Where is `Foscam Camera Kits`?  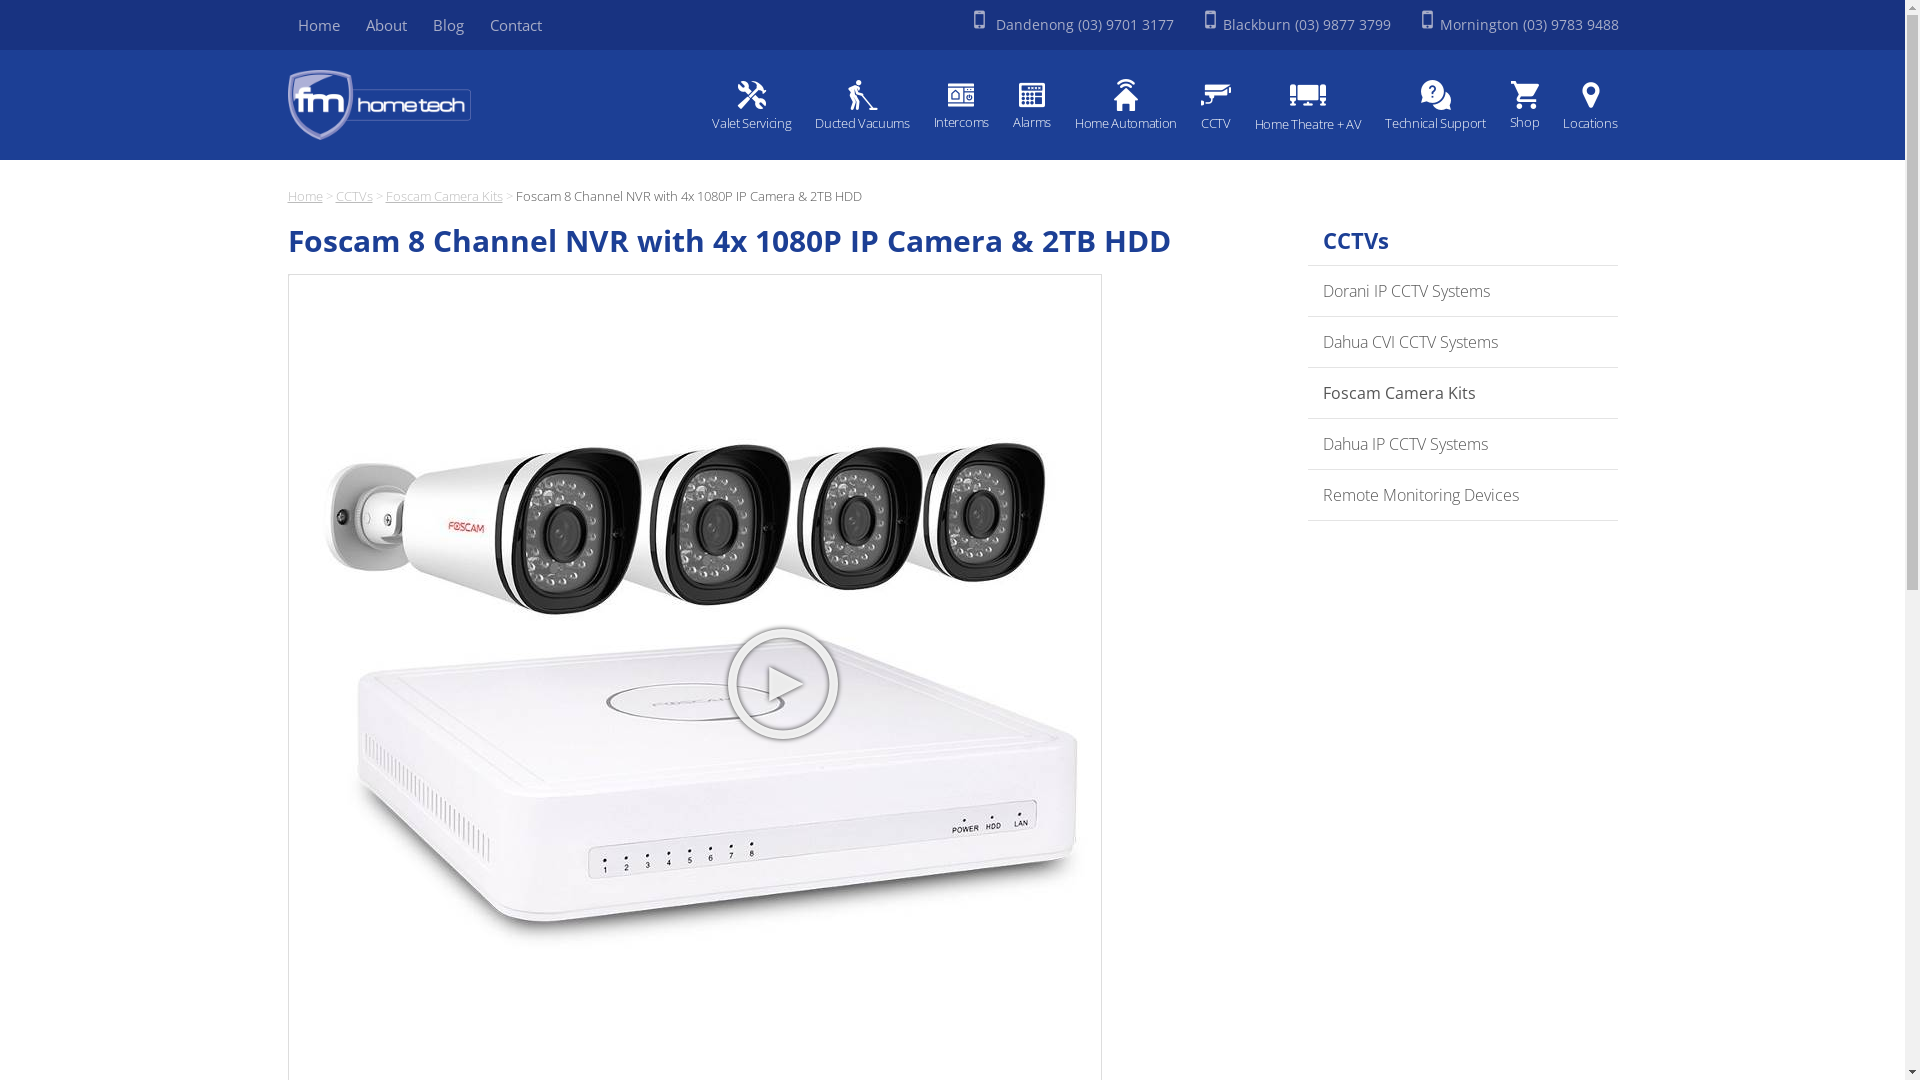 Foscam Camera Kits is located at coordinates (444, 196).